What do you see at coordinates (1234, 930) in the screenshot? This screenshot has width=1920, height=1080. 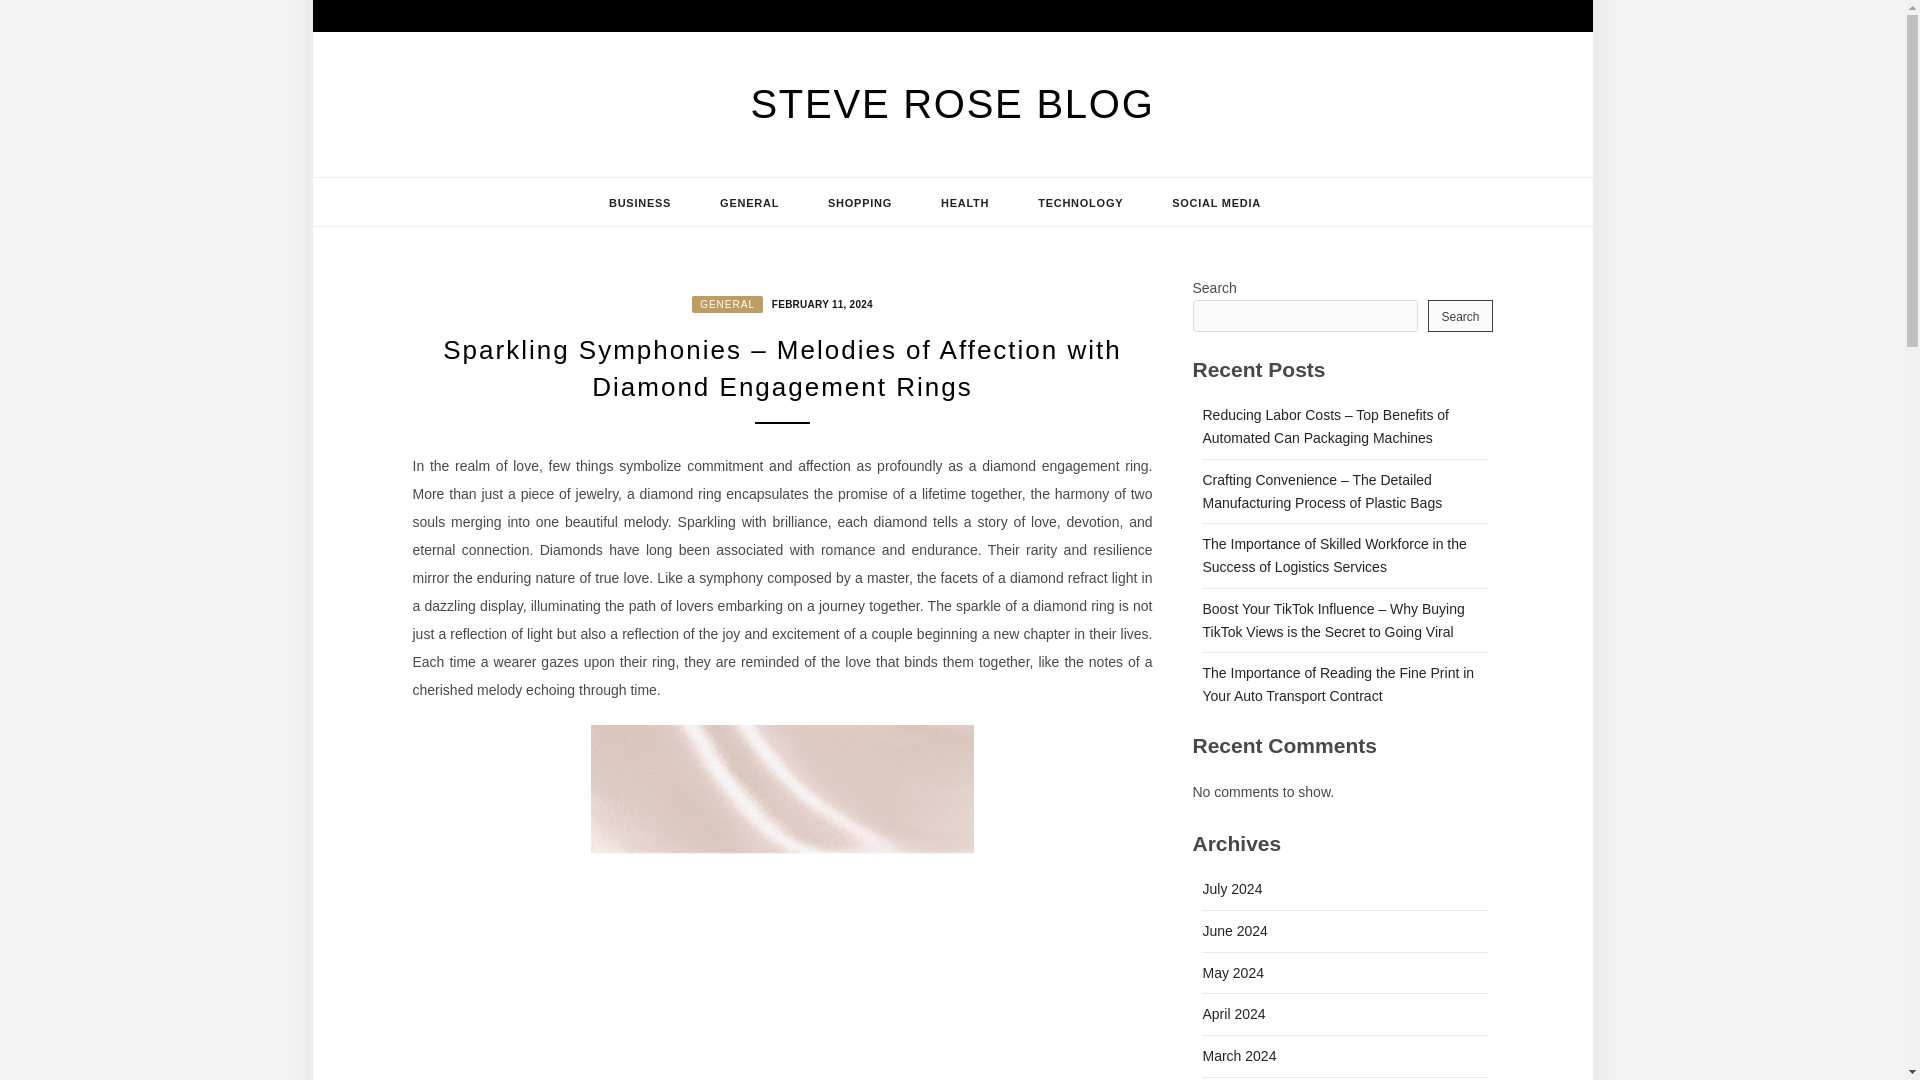 I see `June 2024` at bounding box center [1234, 930].